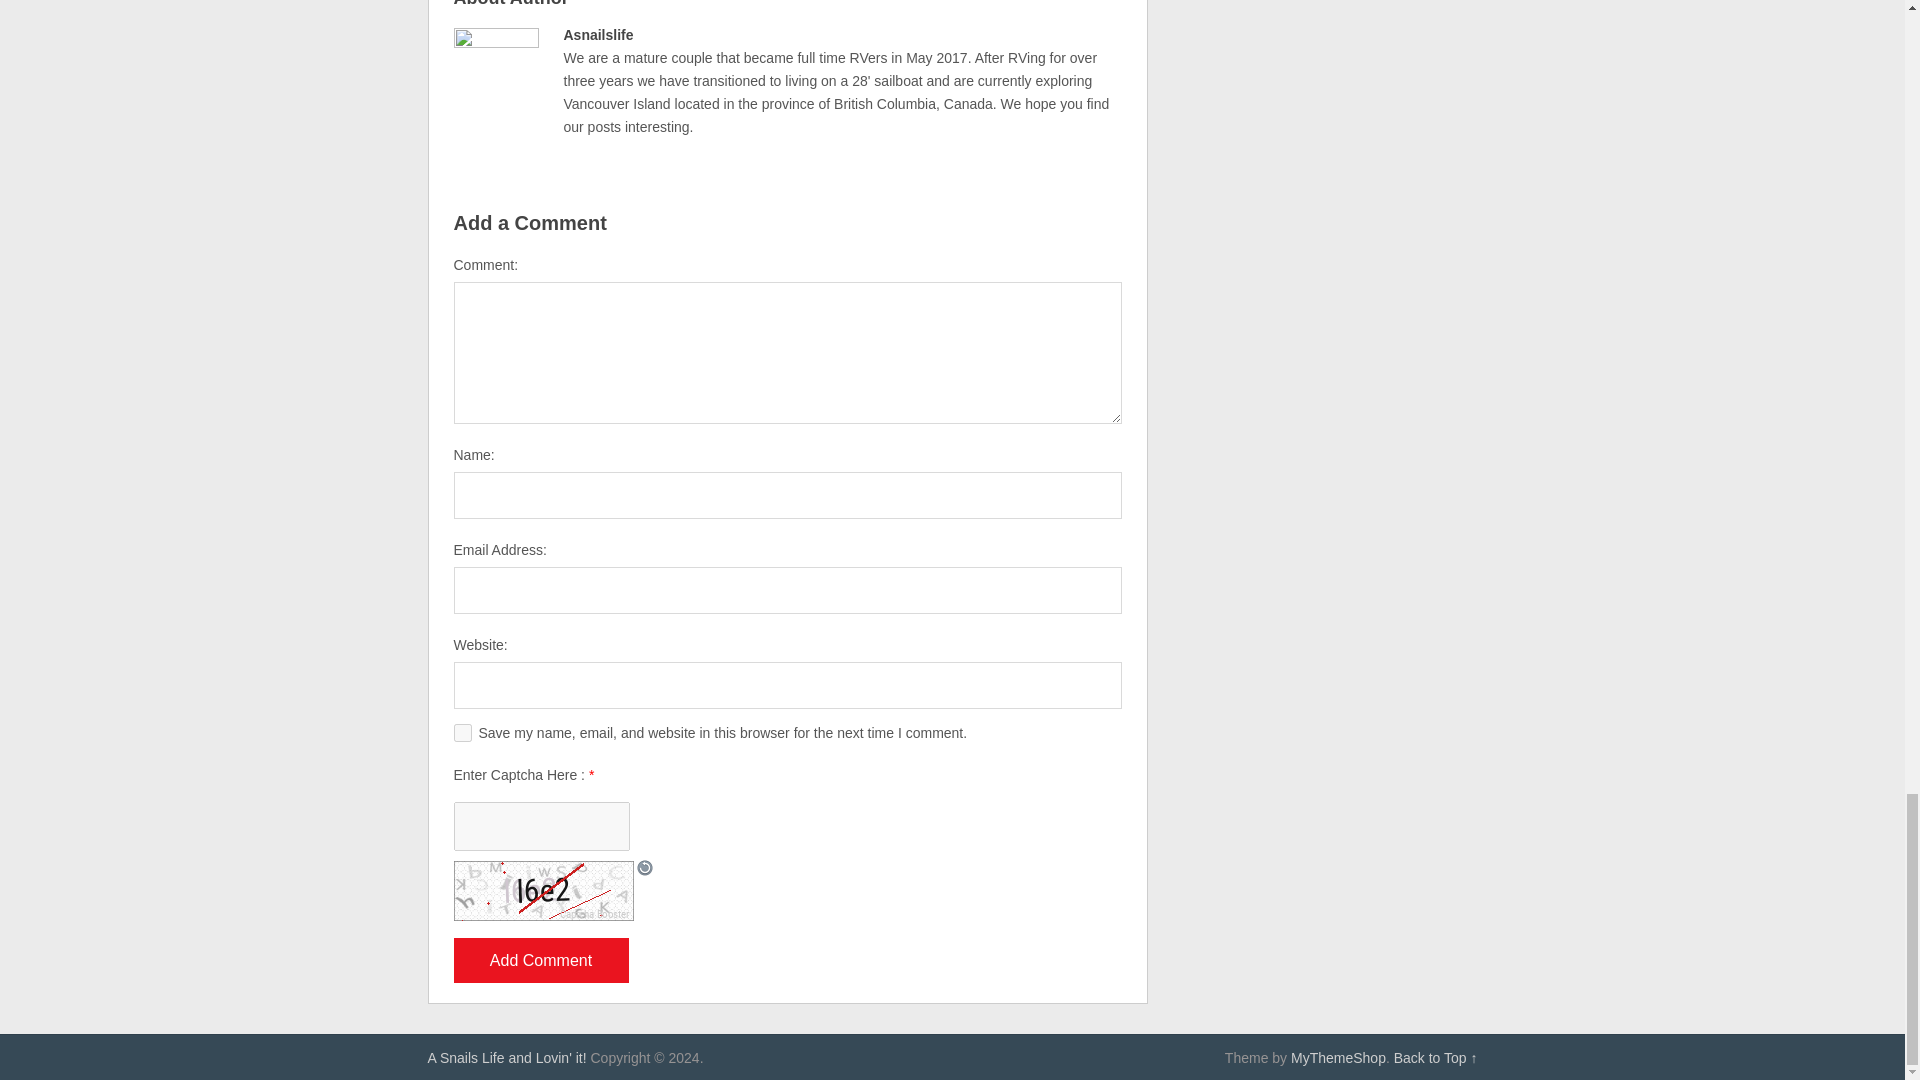 This screenshot has height=1080, width=1920. I want to click on A couple and their 2 dogs enjoying retirement life., so click(508, 1057).